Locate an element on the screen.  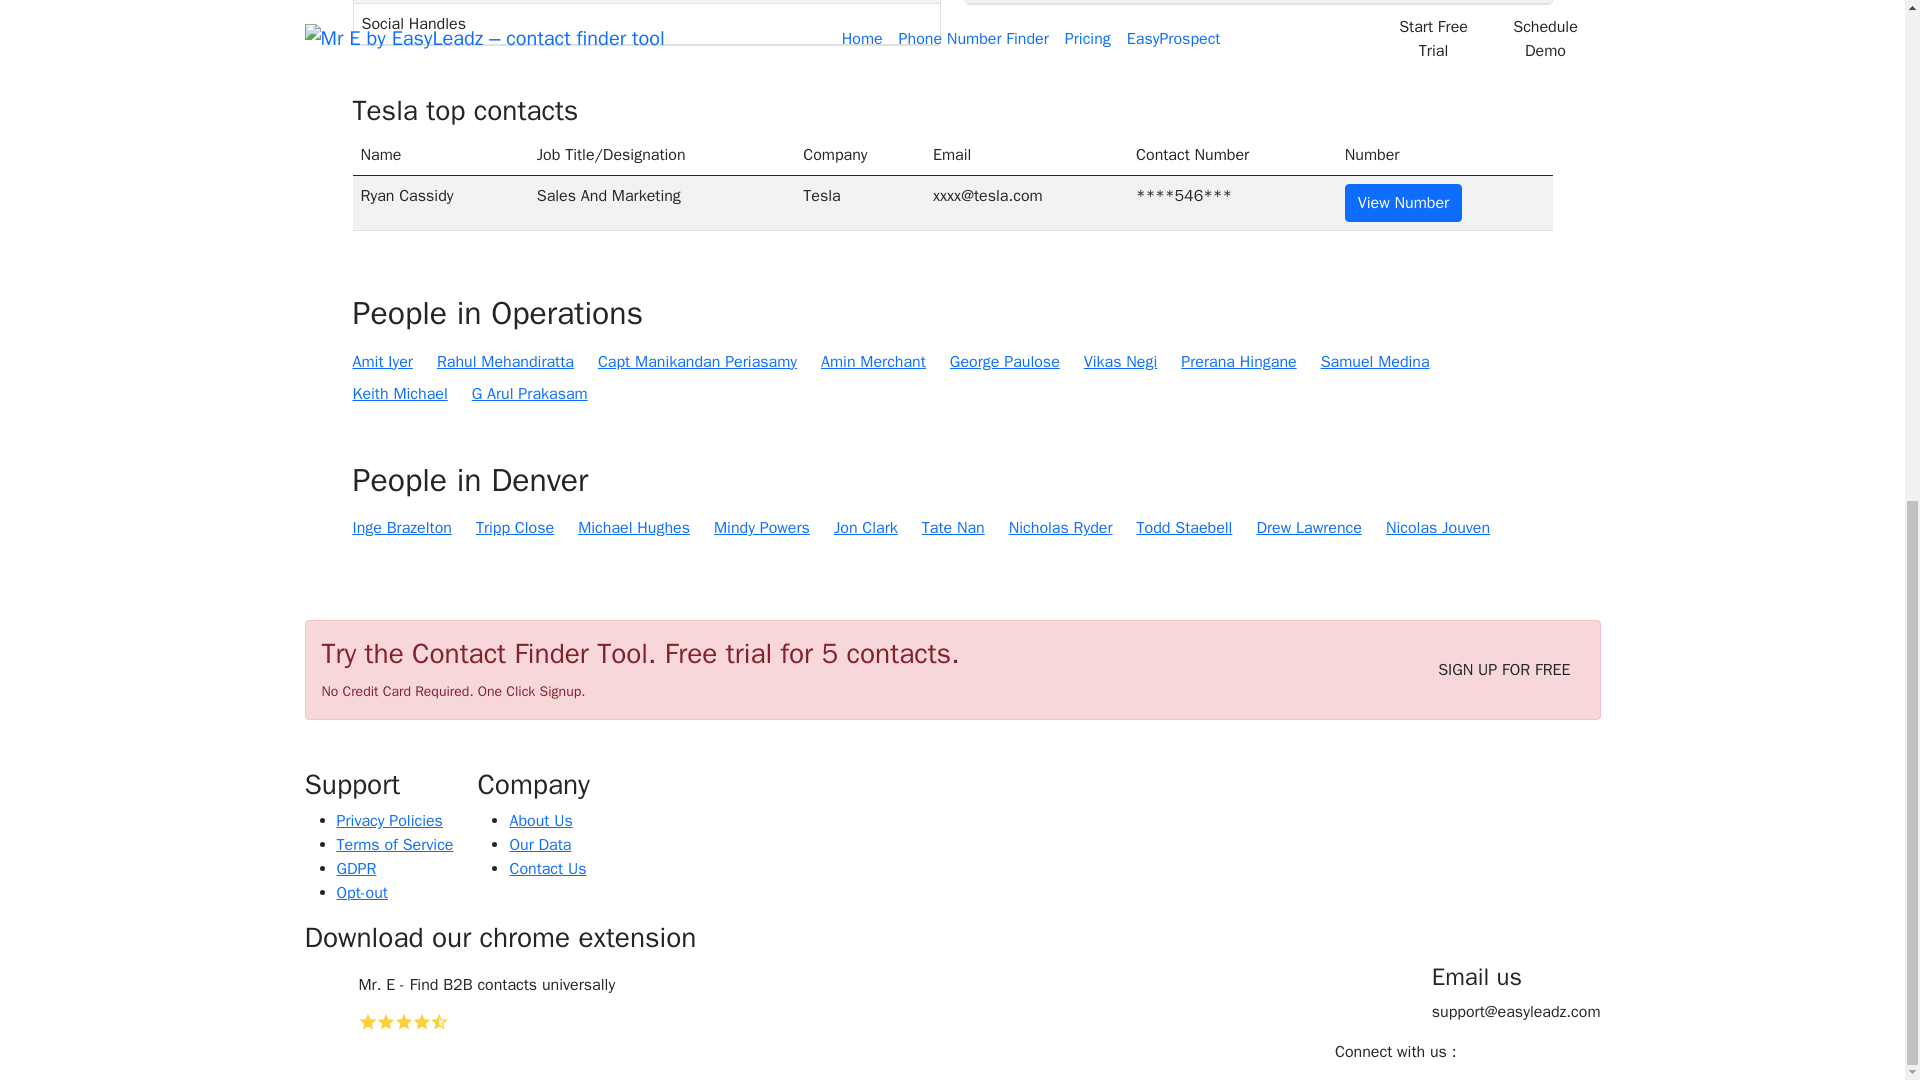
Nicholas Ryder is located at coordinates (1061, 528).